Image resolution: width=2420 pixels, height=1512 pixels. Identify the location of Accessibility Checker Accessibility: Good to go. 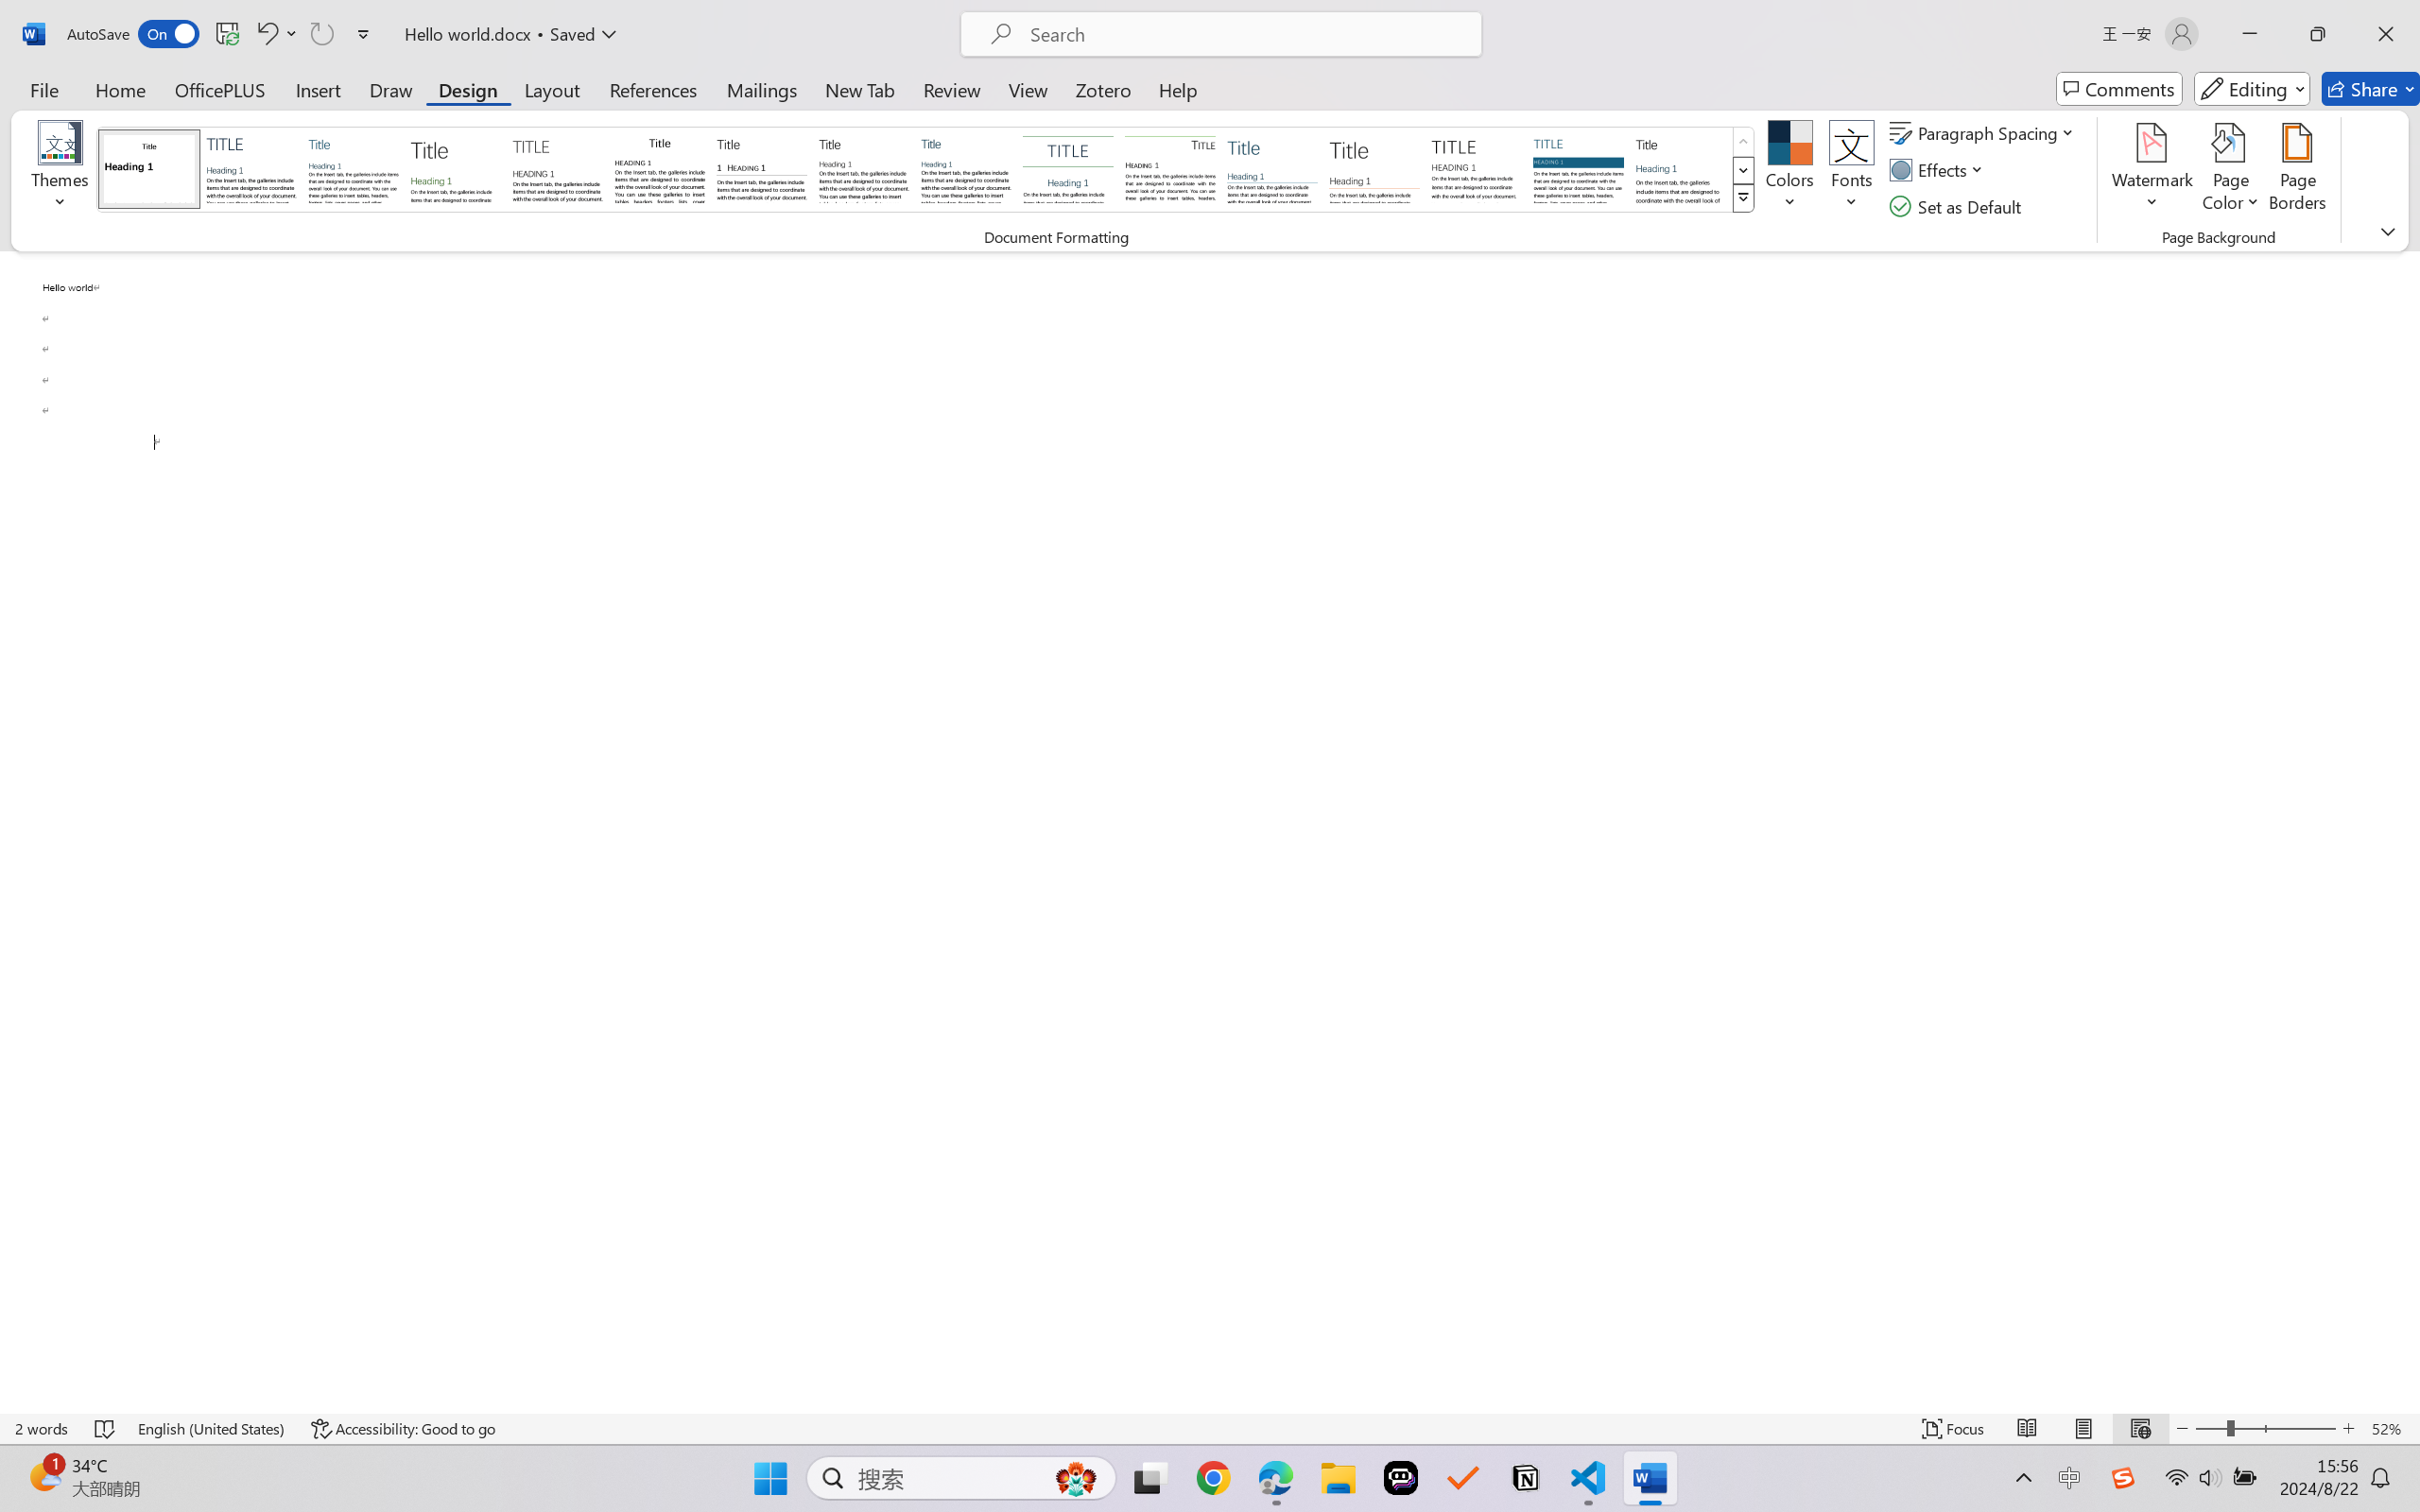
(403, 1429).